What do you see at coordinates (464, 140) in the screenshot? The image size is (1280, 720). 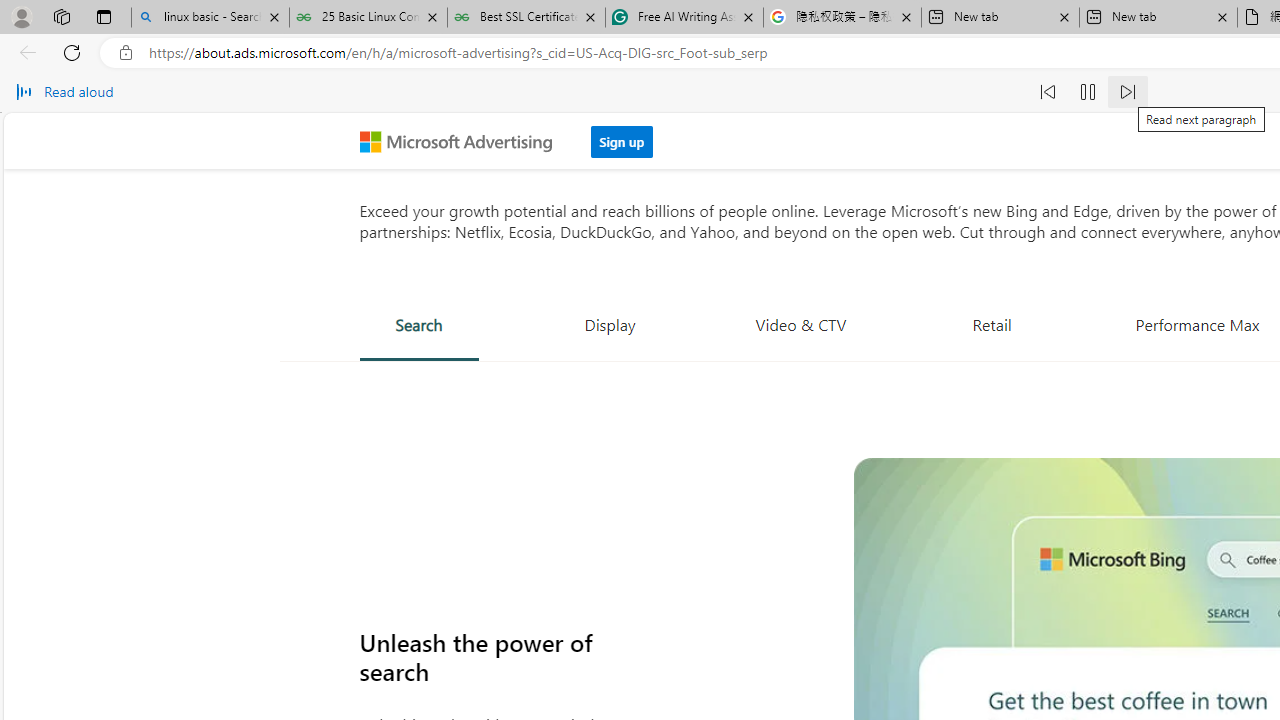 I see `Microsoft Advertising` at bounding box center [464, 140].